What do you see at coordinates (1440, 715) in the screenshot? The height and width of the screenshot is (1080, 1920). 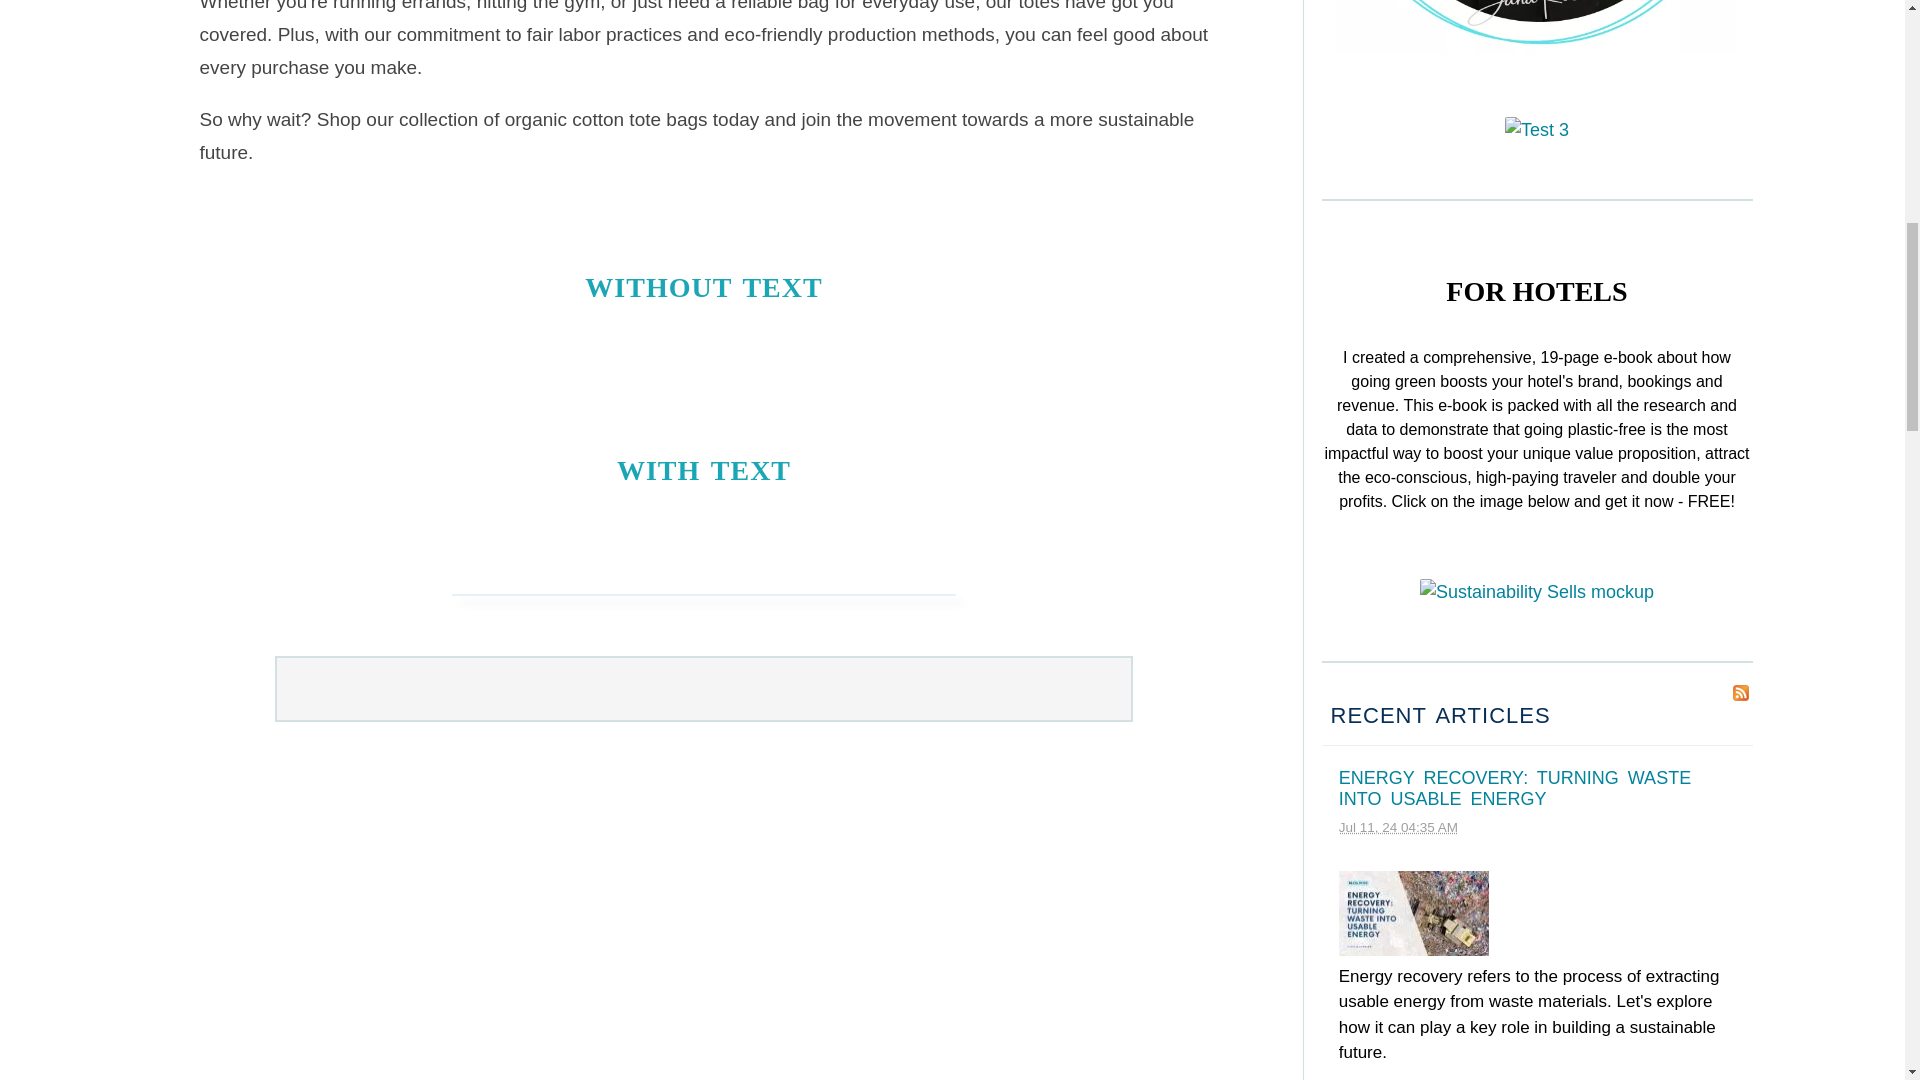 I see `RECENT ARTICLES` at bounding box center [1440, 715].